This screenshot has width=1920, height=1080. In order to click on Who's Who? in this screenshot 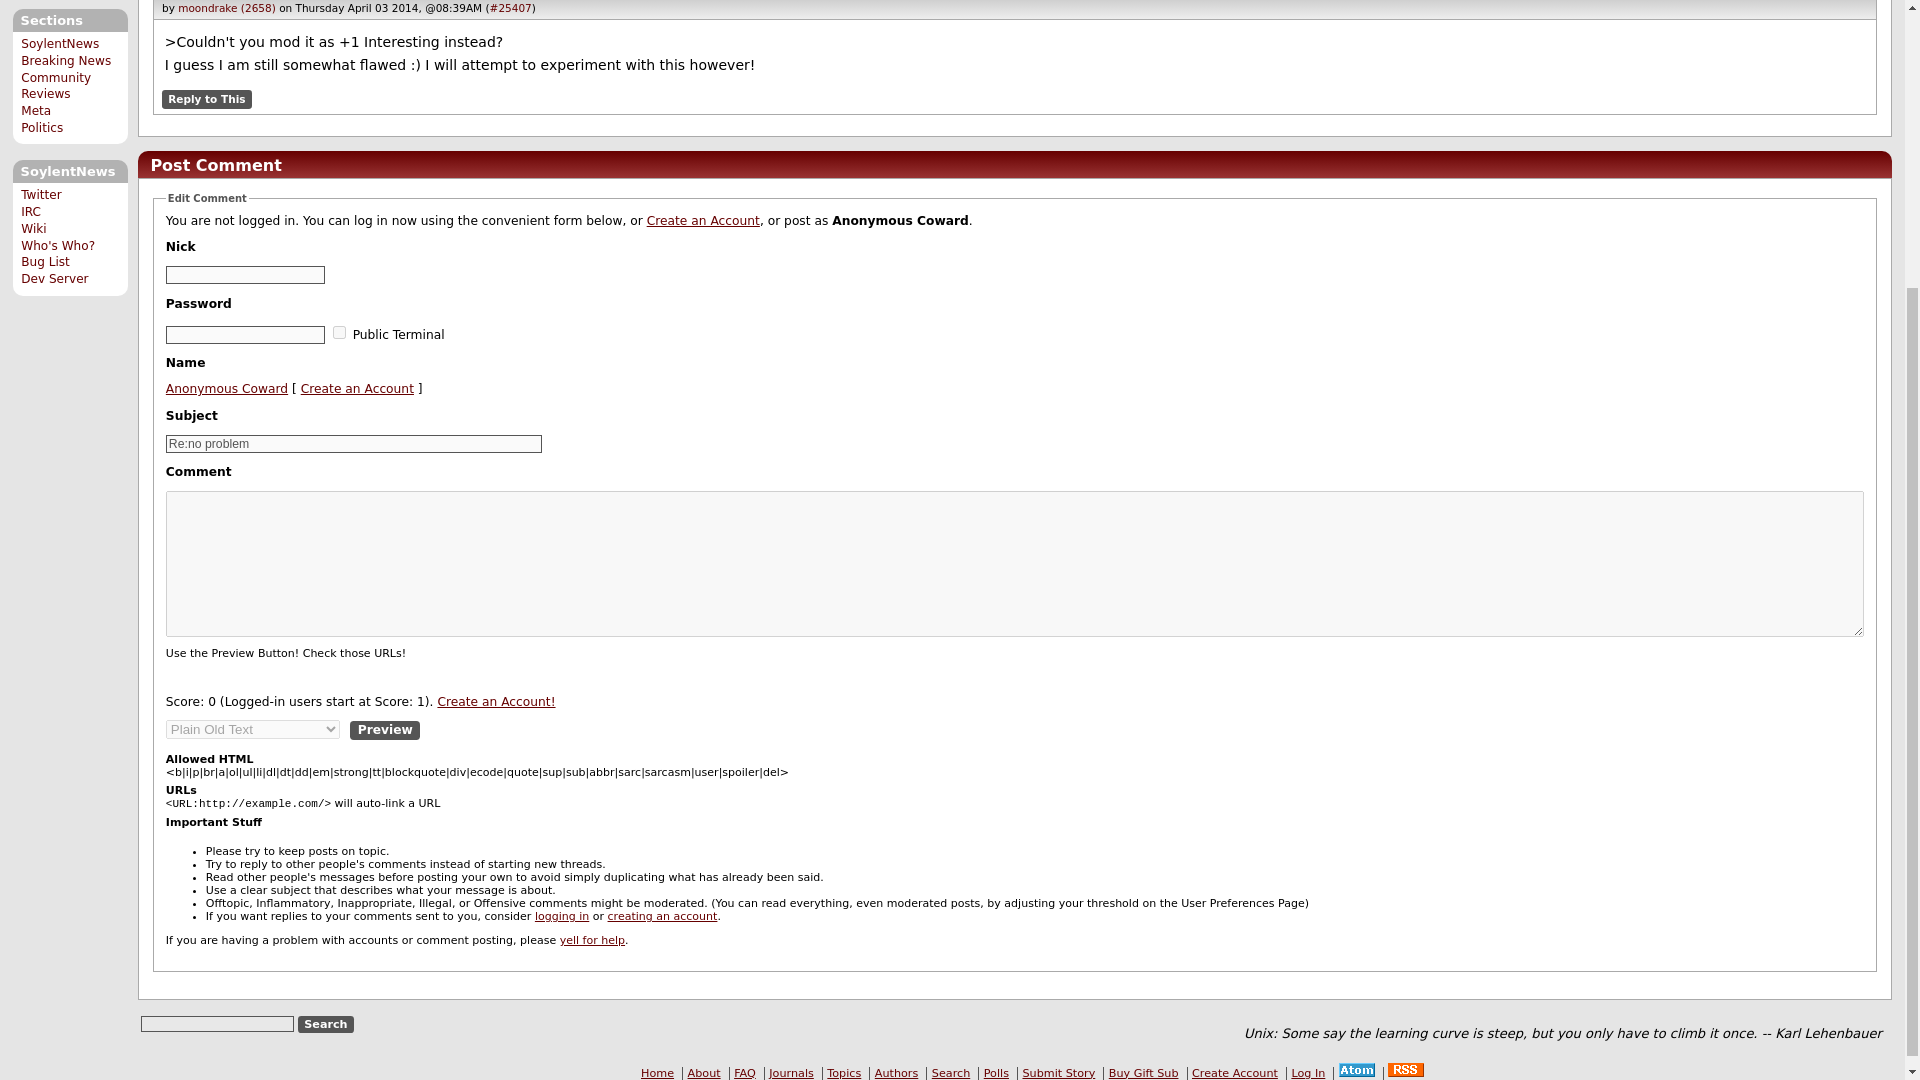, I will do `click(58, 245)`.